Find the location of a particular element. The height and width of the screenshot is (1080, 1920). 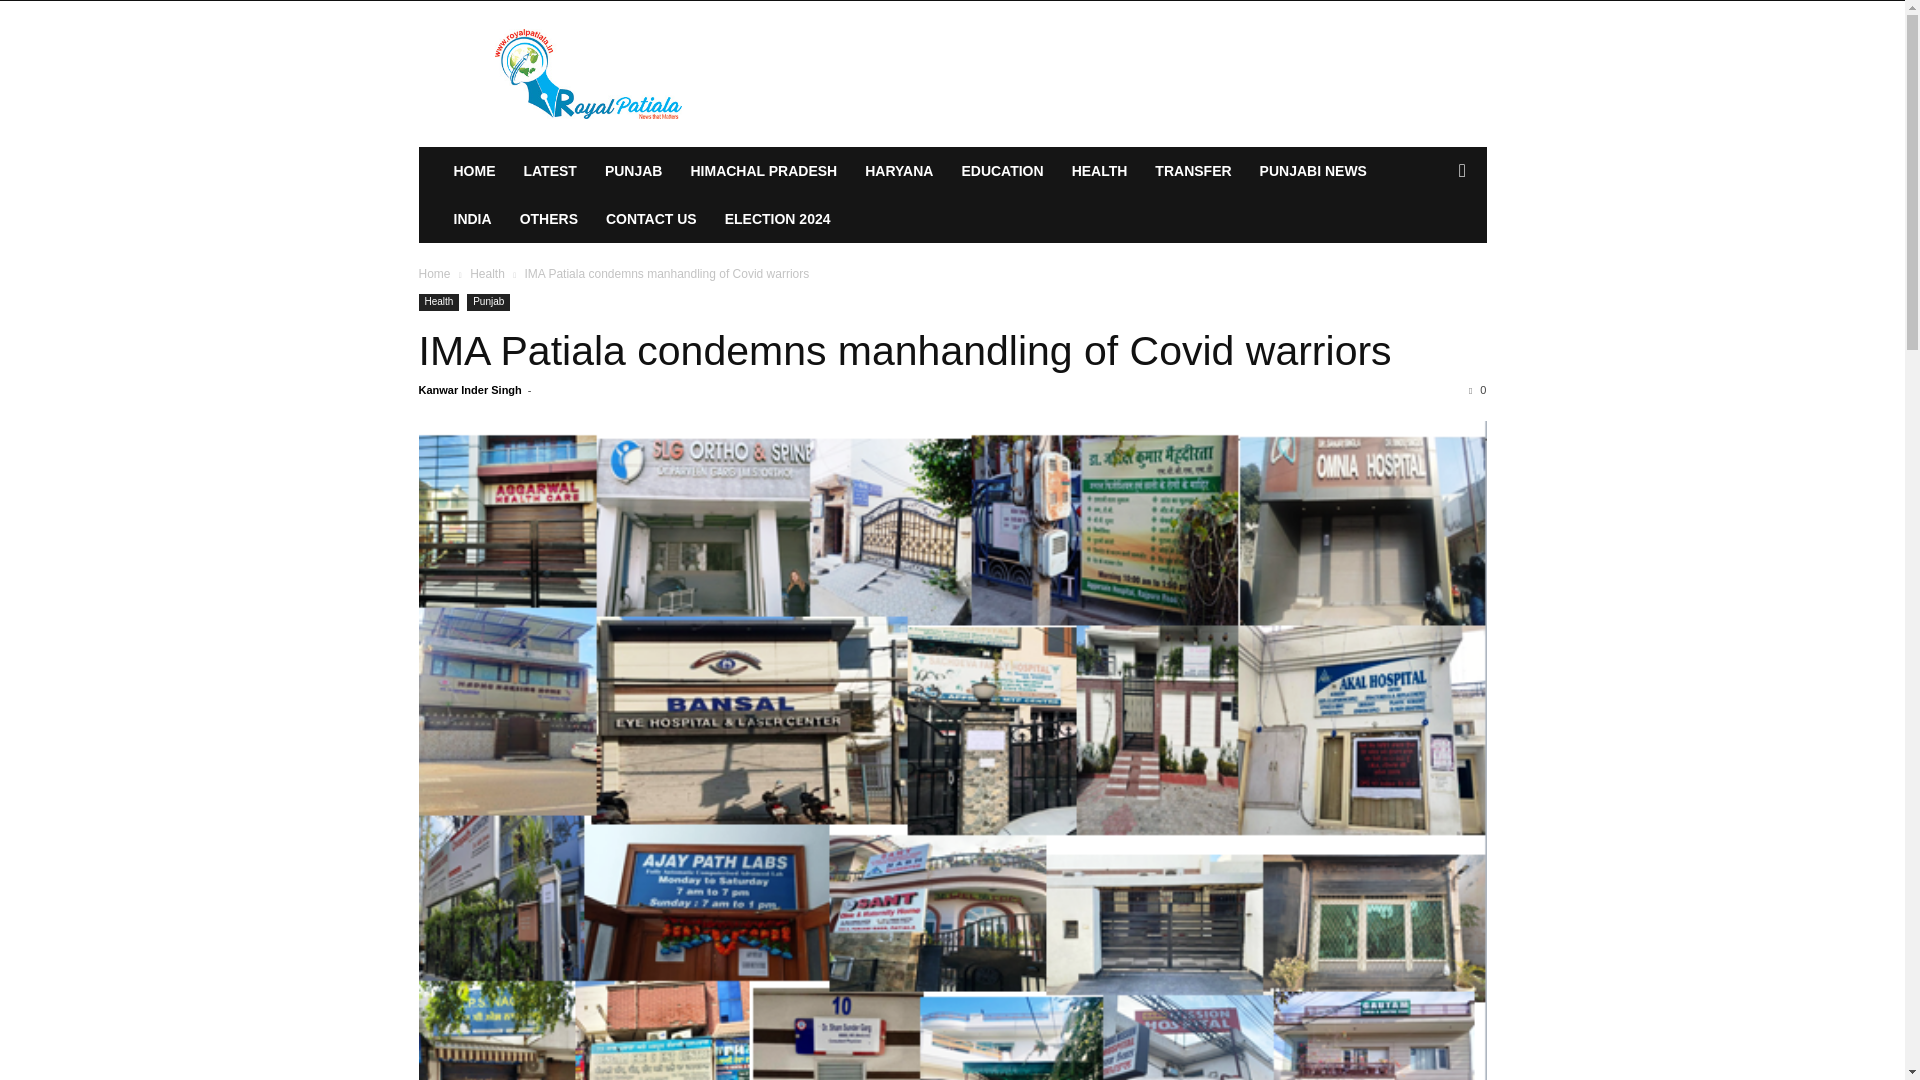

ELECTION 2024 is located at coordinates (777, 219).